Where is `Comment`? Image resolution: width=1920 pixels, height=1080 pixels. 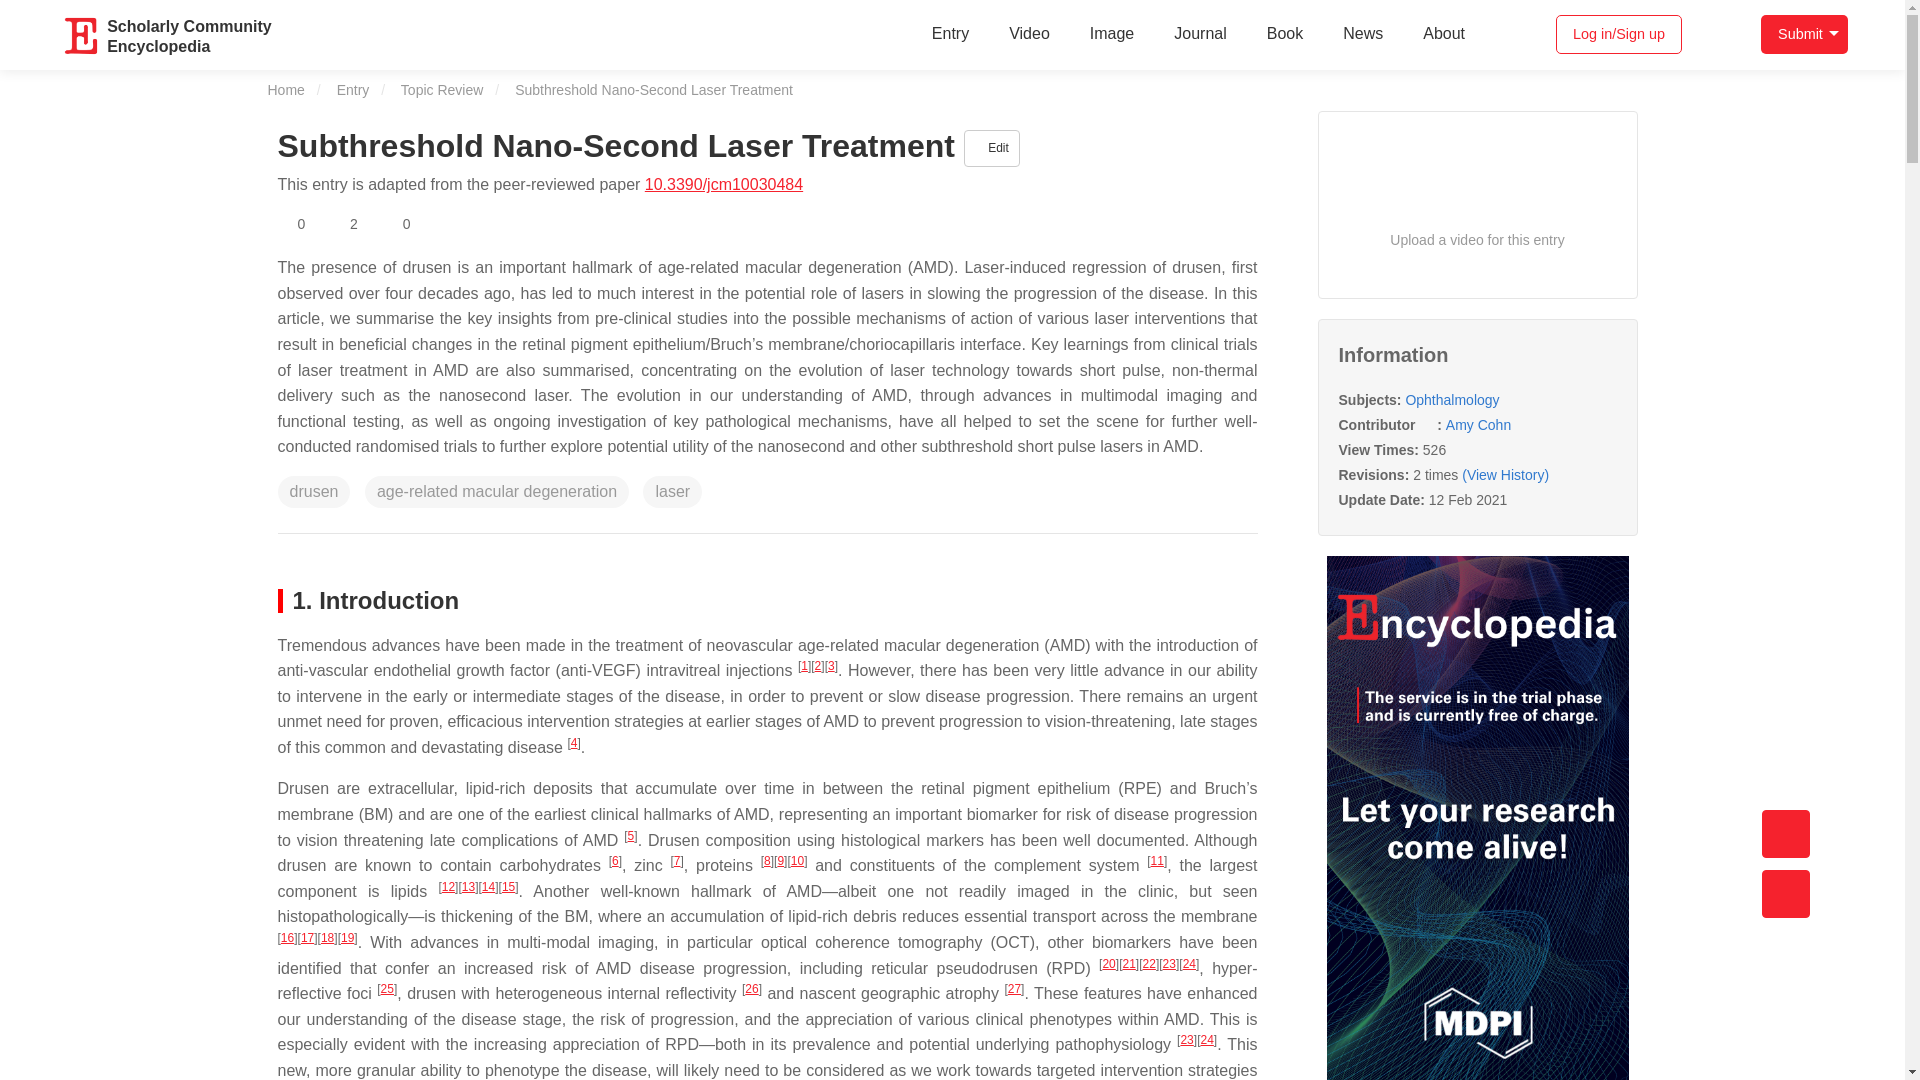 Comment is located at coordinates (396, 224).